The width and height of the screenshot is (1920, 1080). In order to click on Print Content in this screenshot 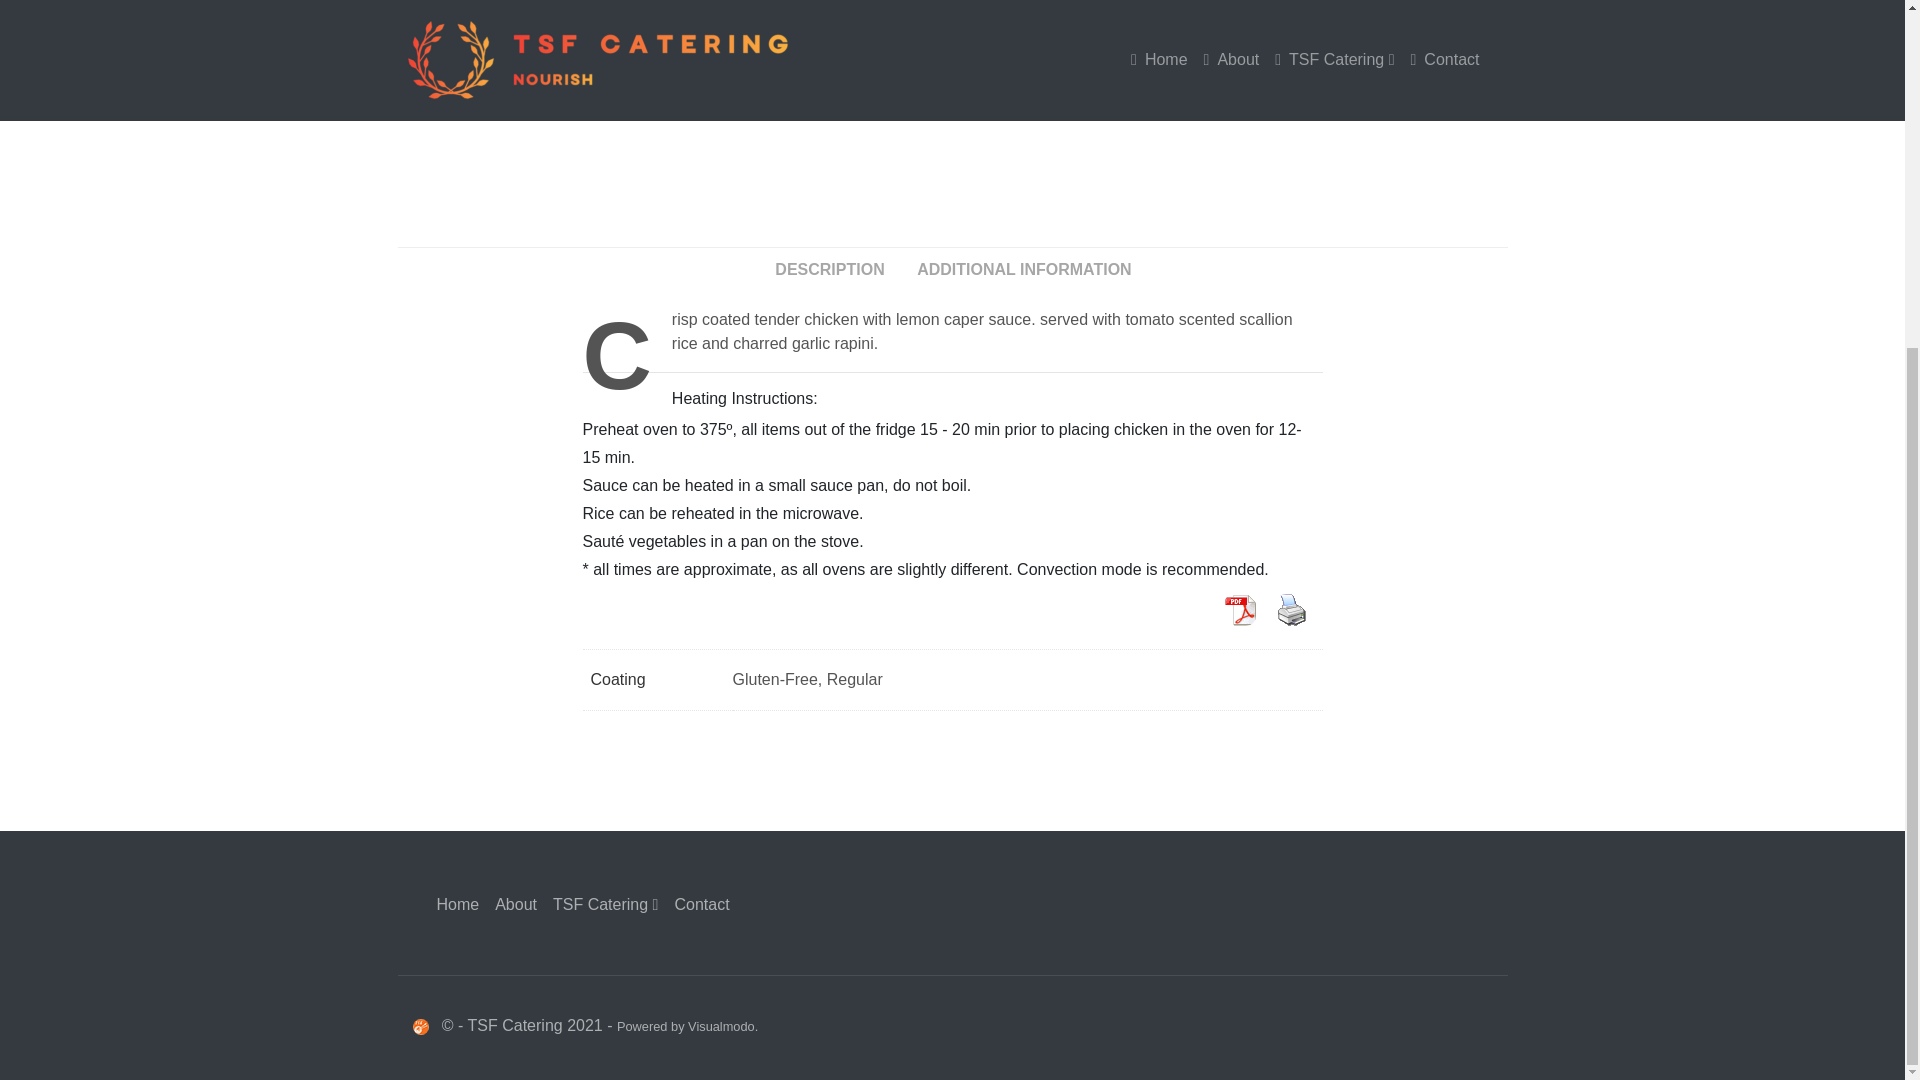, I will do `click(1290, 609)`.